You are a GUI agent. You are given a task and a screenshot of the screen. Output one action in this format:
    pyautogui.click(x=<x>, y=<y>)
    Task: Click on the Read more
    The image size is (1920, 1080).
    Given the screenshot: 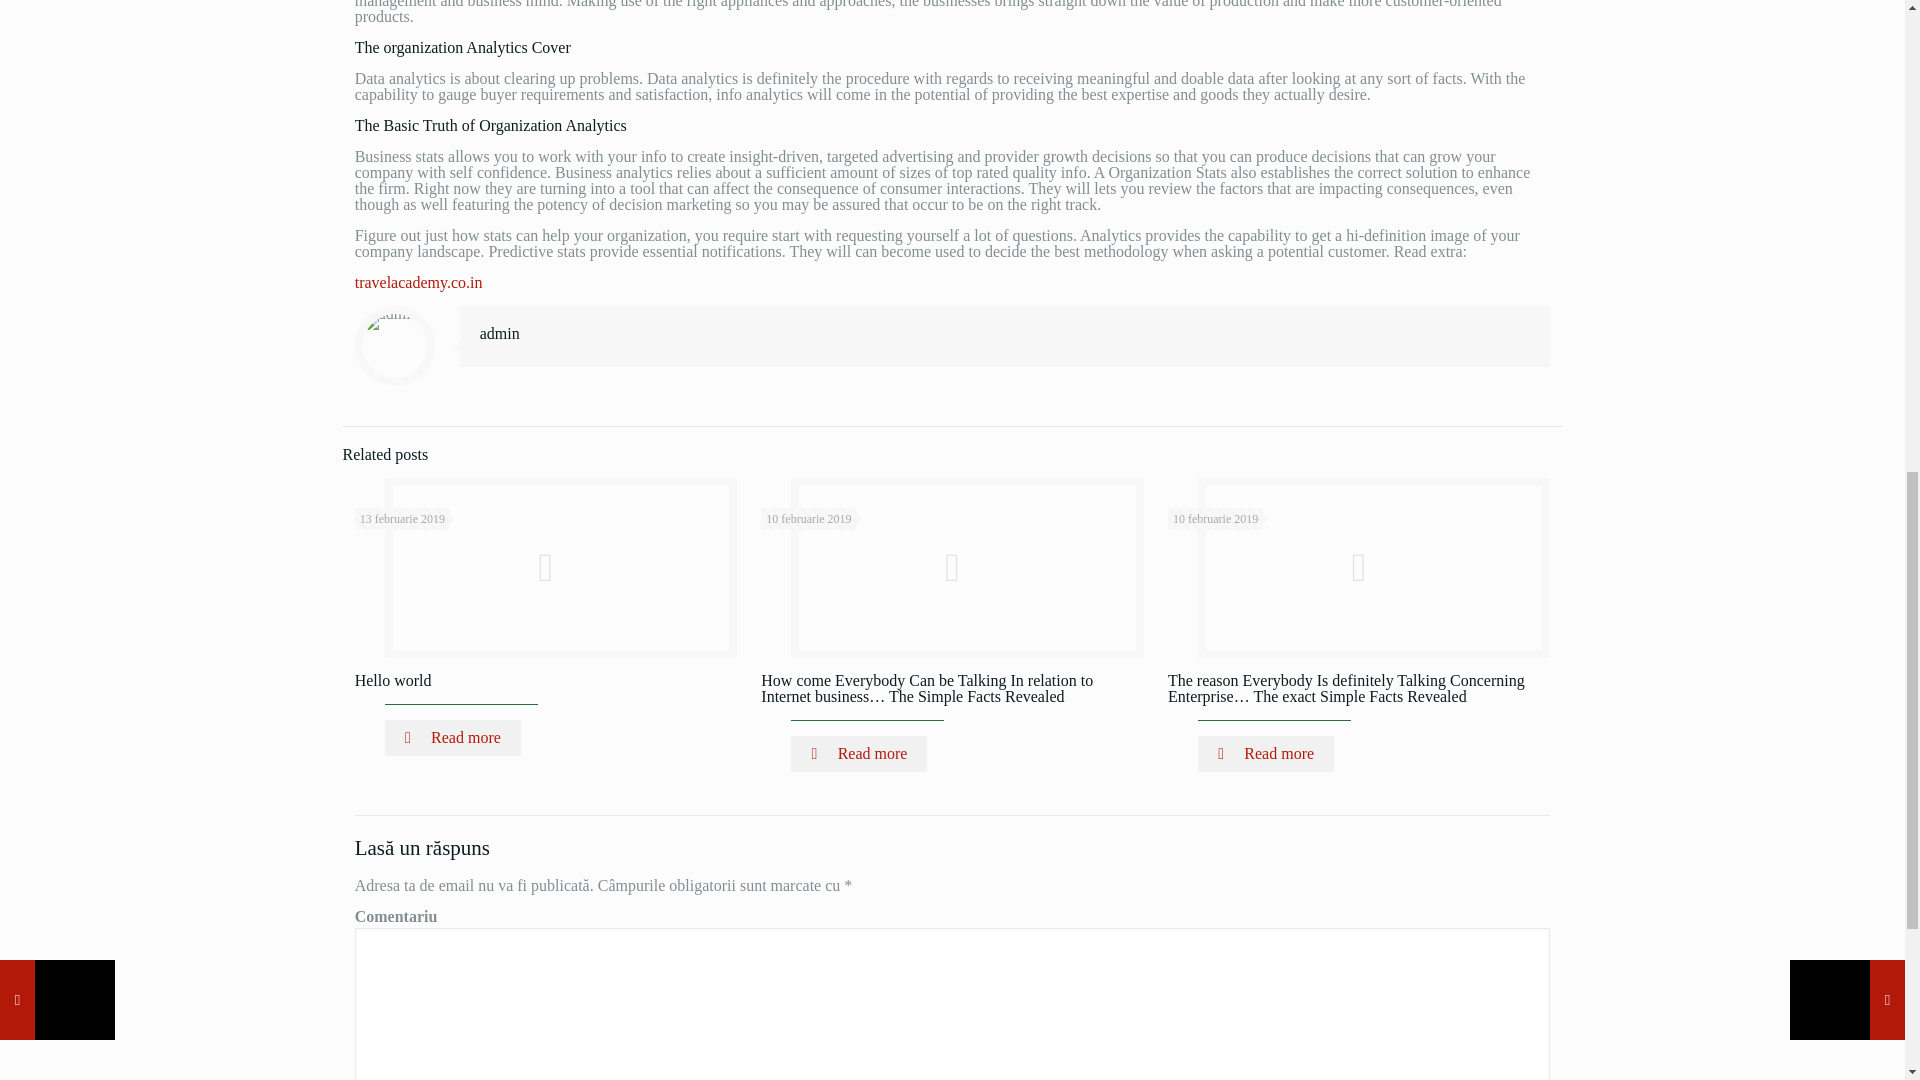 What is the action you would take?
    pyautogui.click(x=452, y=738)
    